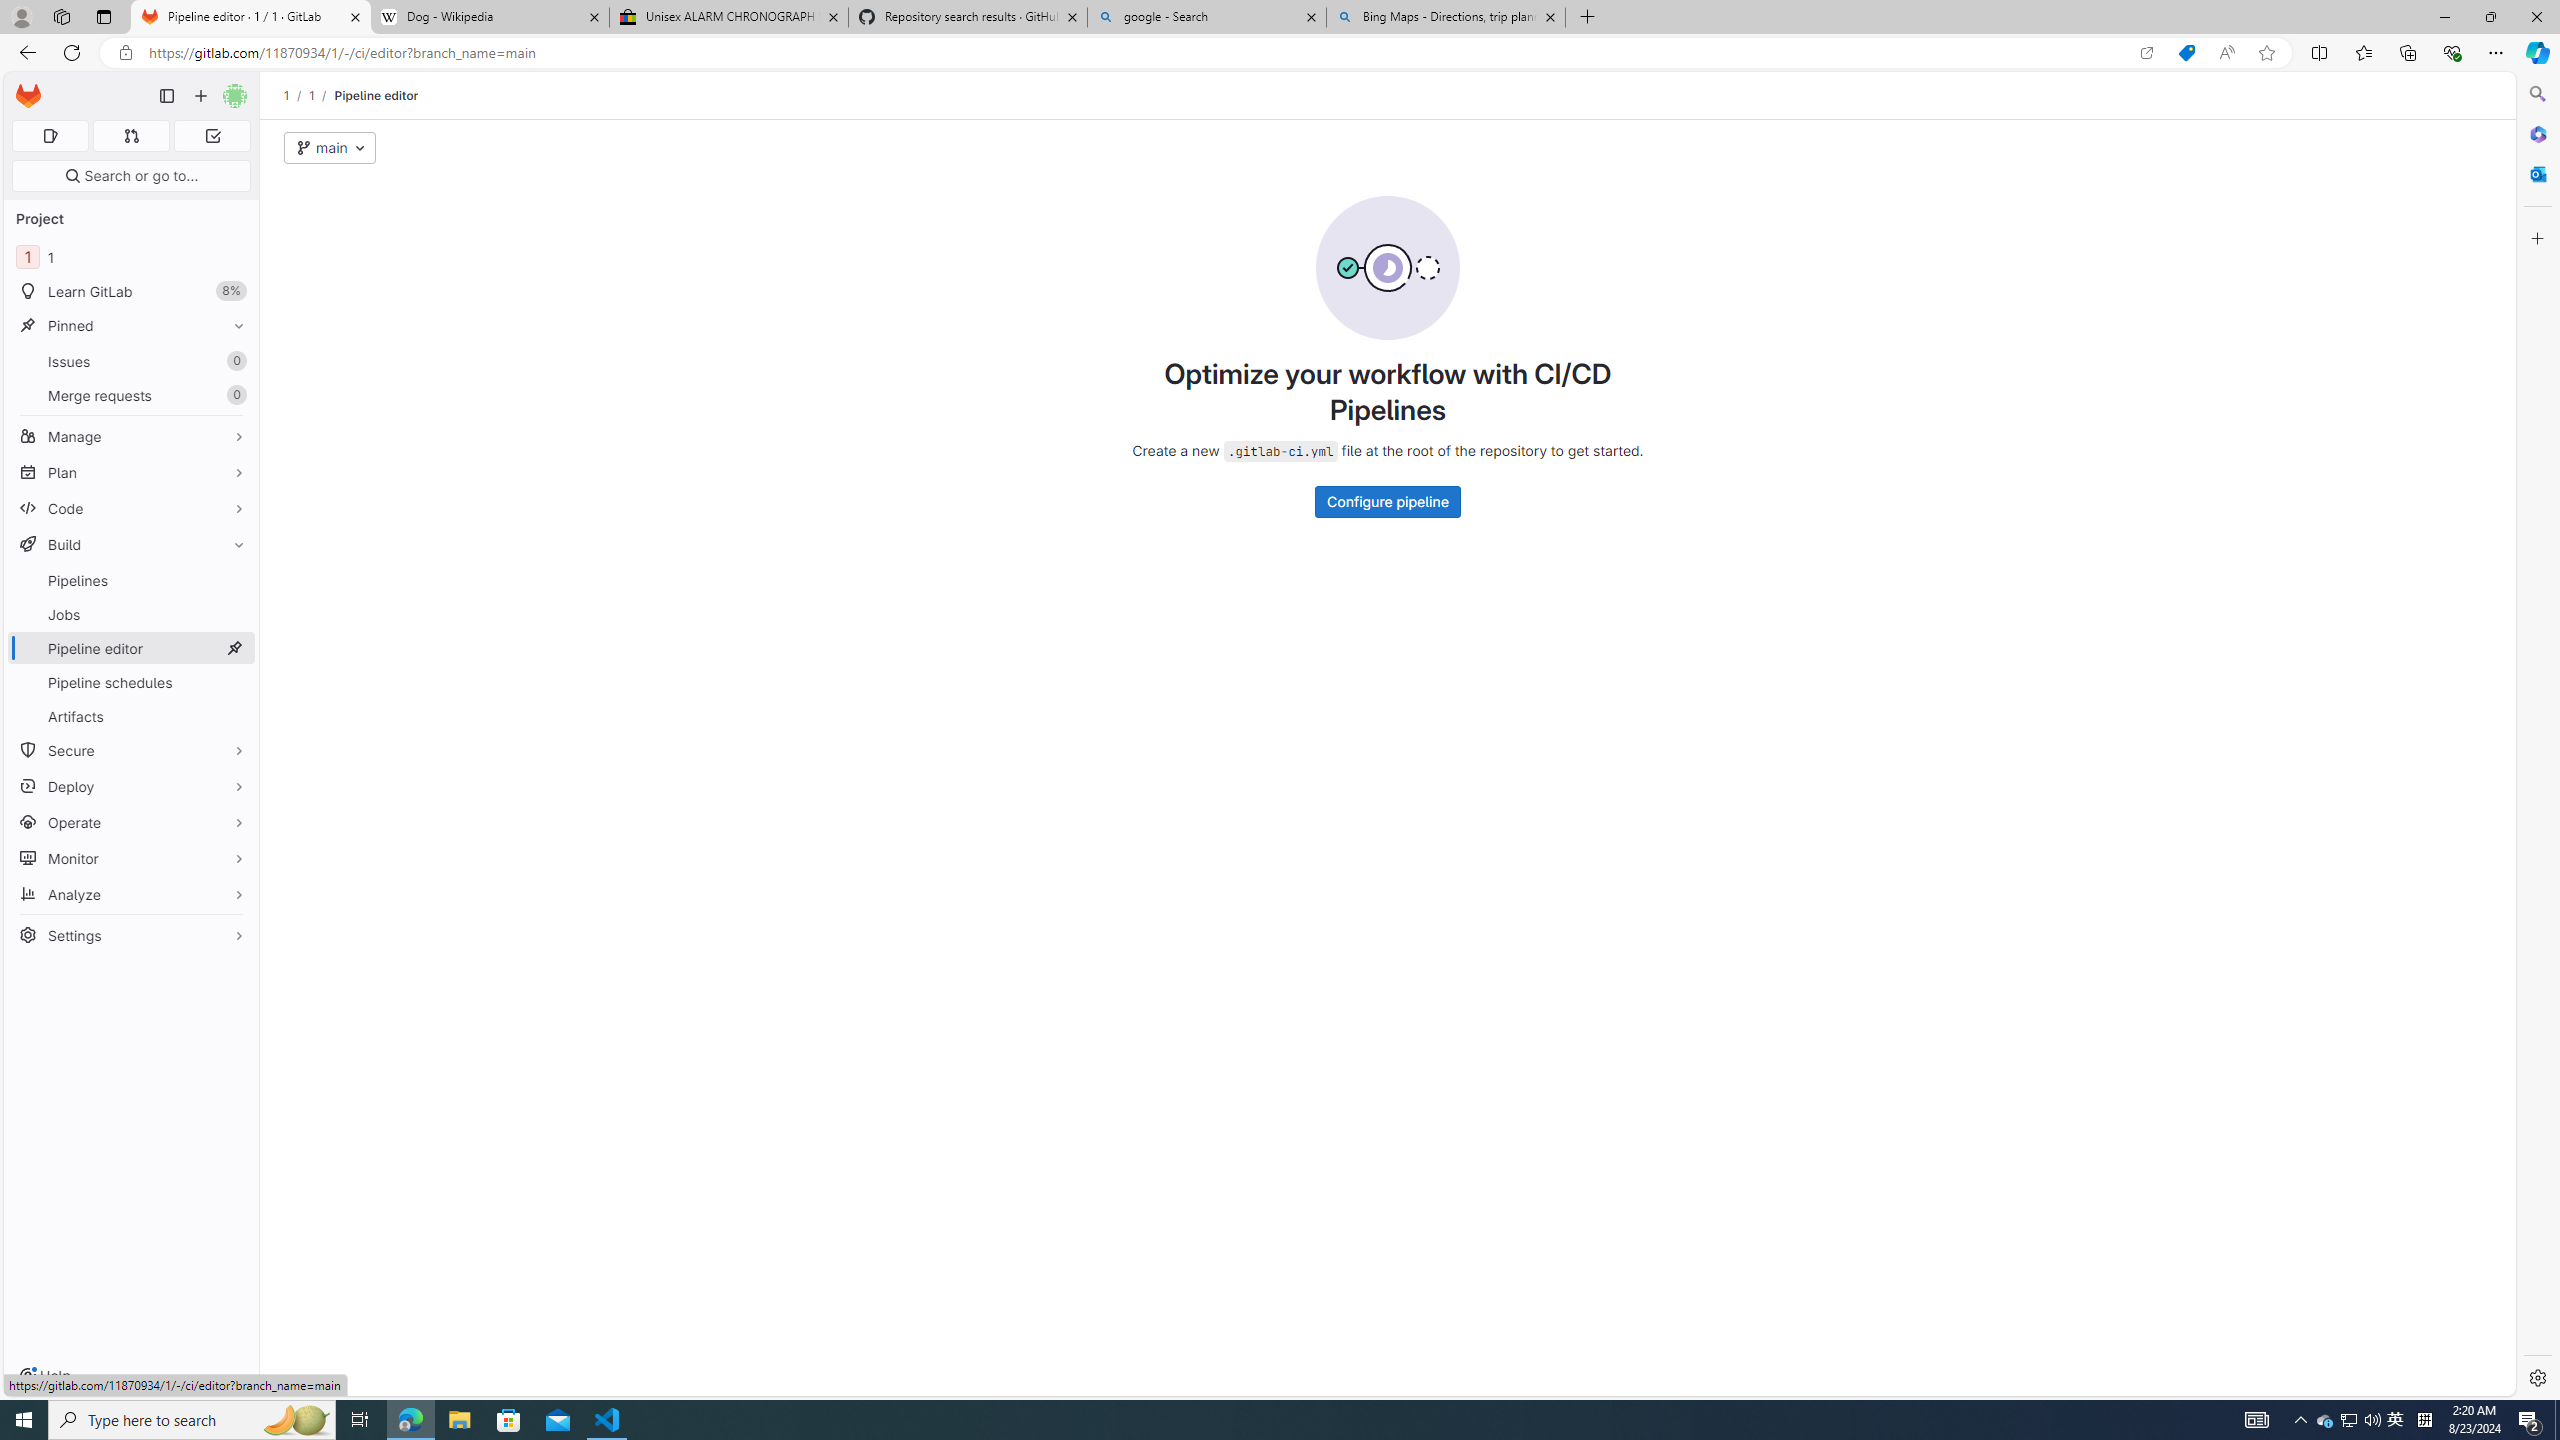 This screenshot has height=1440, width=2560. Describe the element at coordinates (330, 148) in the screenshot. I see `main` at that location.